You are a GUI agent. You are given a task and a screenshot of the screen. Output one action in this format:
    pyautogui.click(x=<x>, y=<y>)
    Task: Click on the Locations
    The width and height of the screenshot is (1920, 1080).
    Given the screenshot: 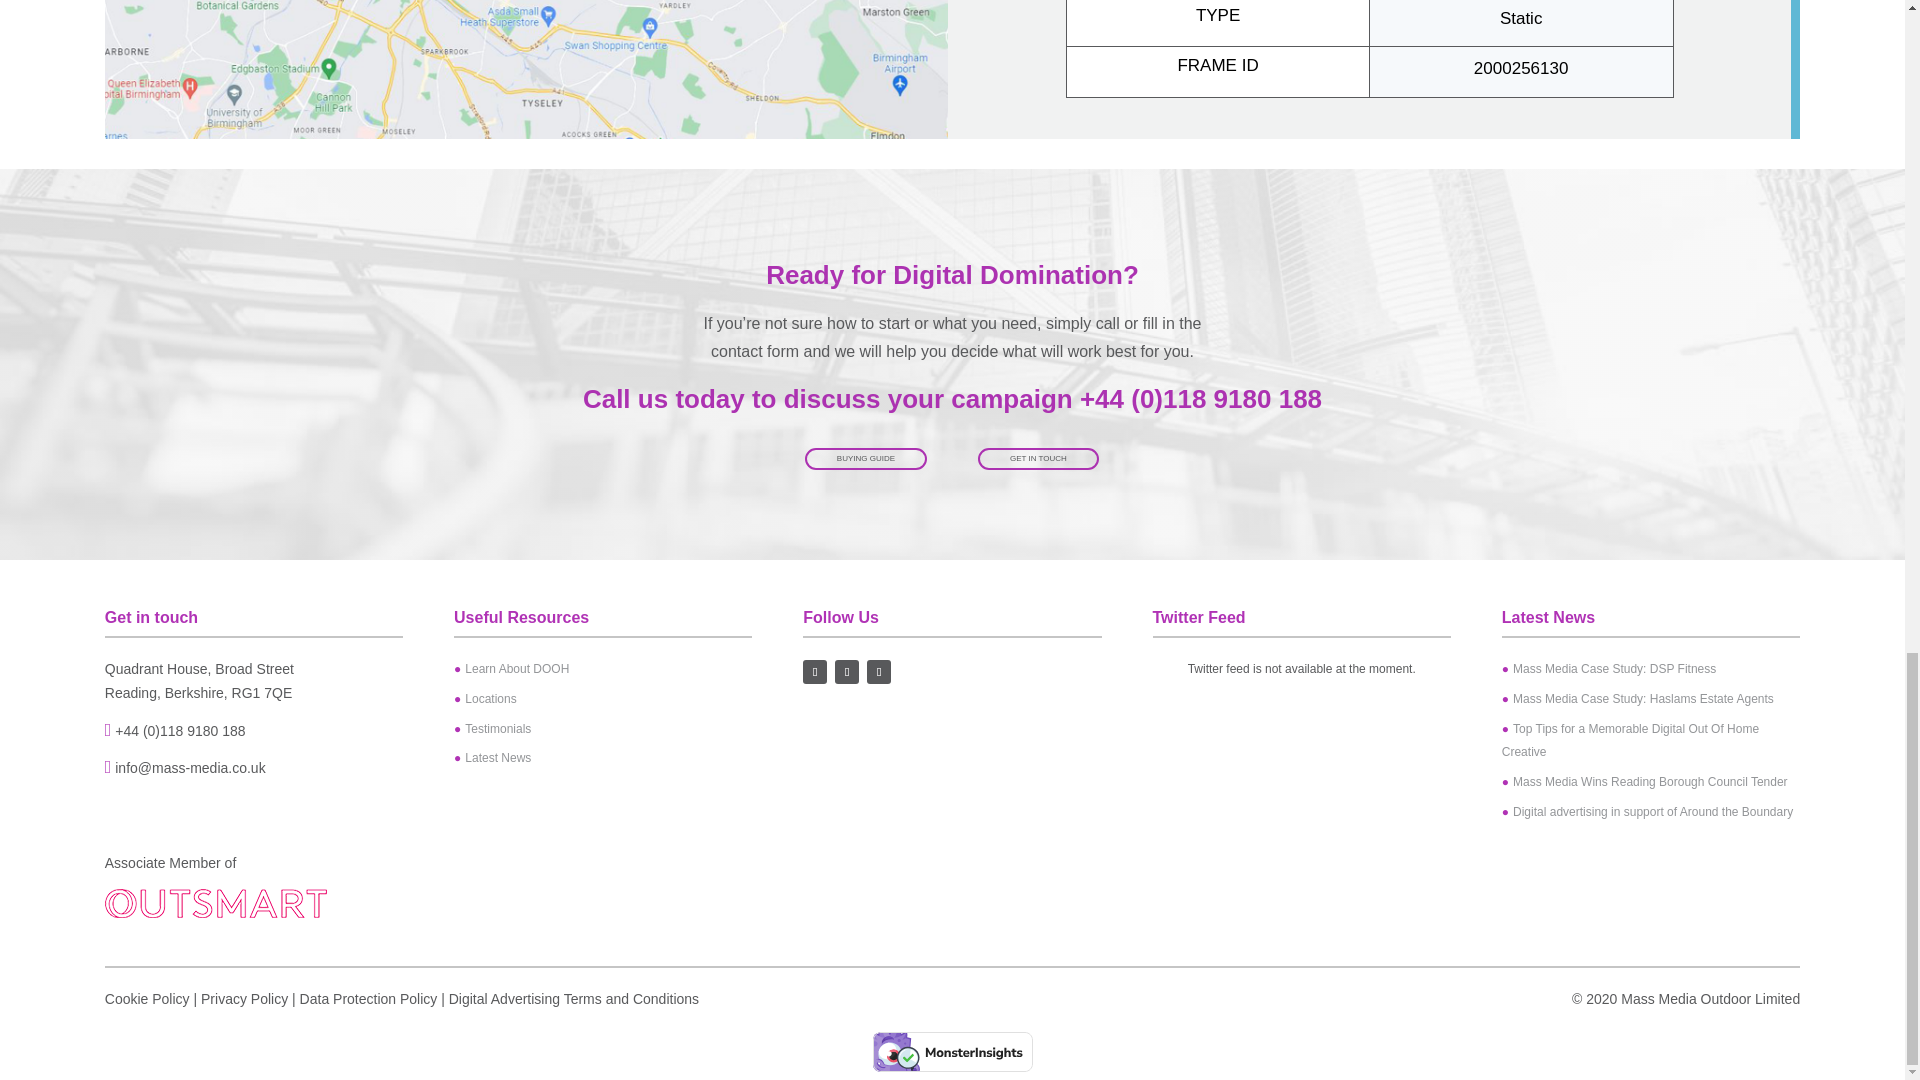 What is the action you would take?
    pyautogui.click(x=484, y=699)
    